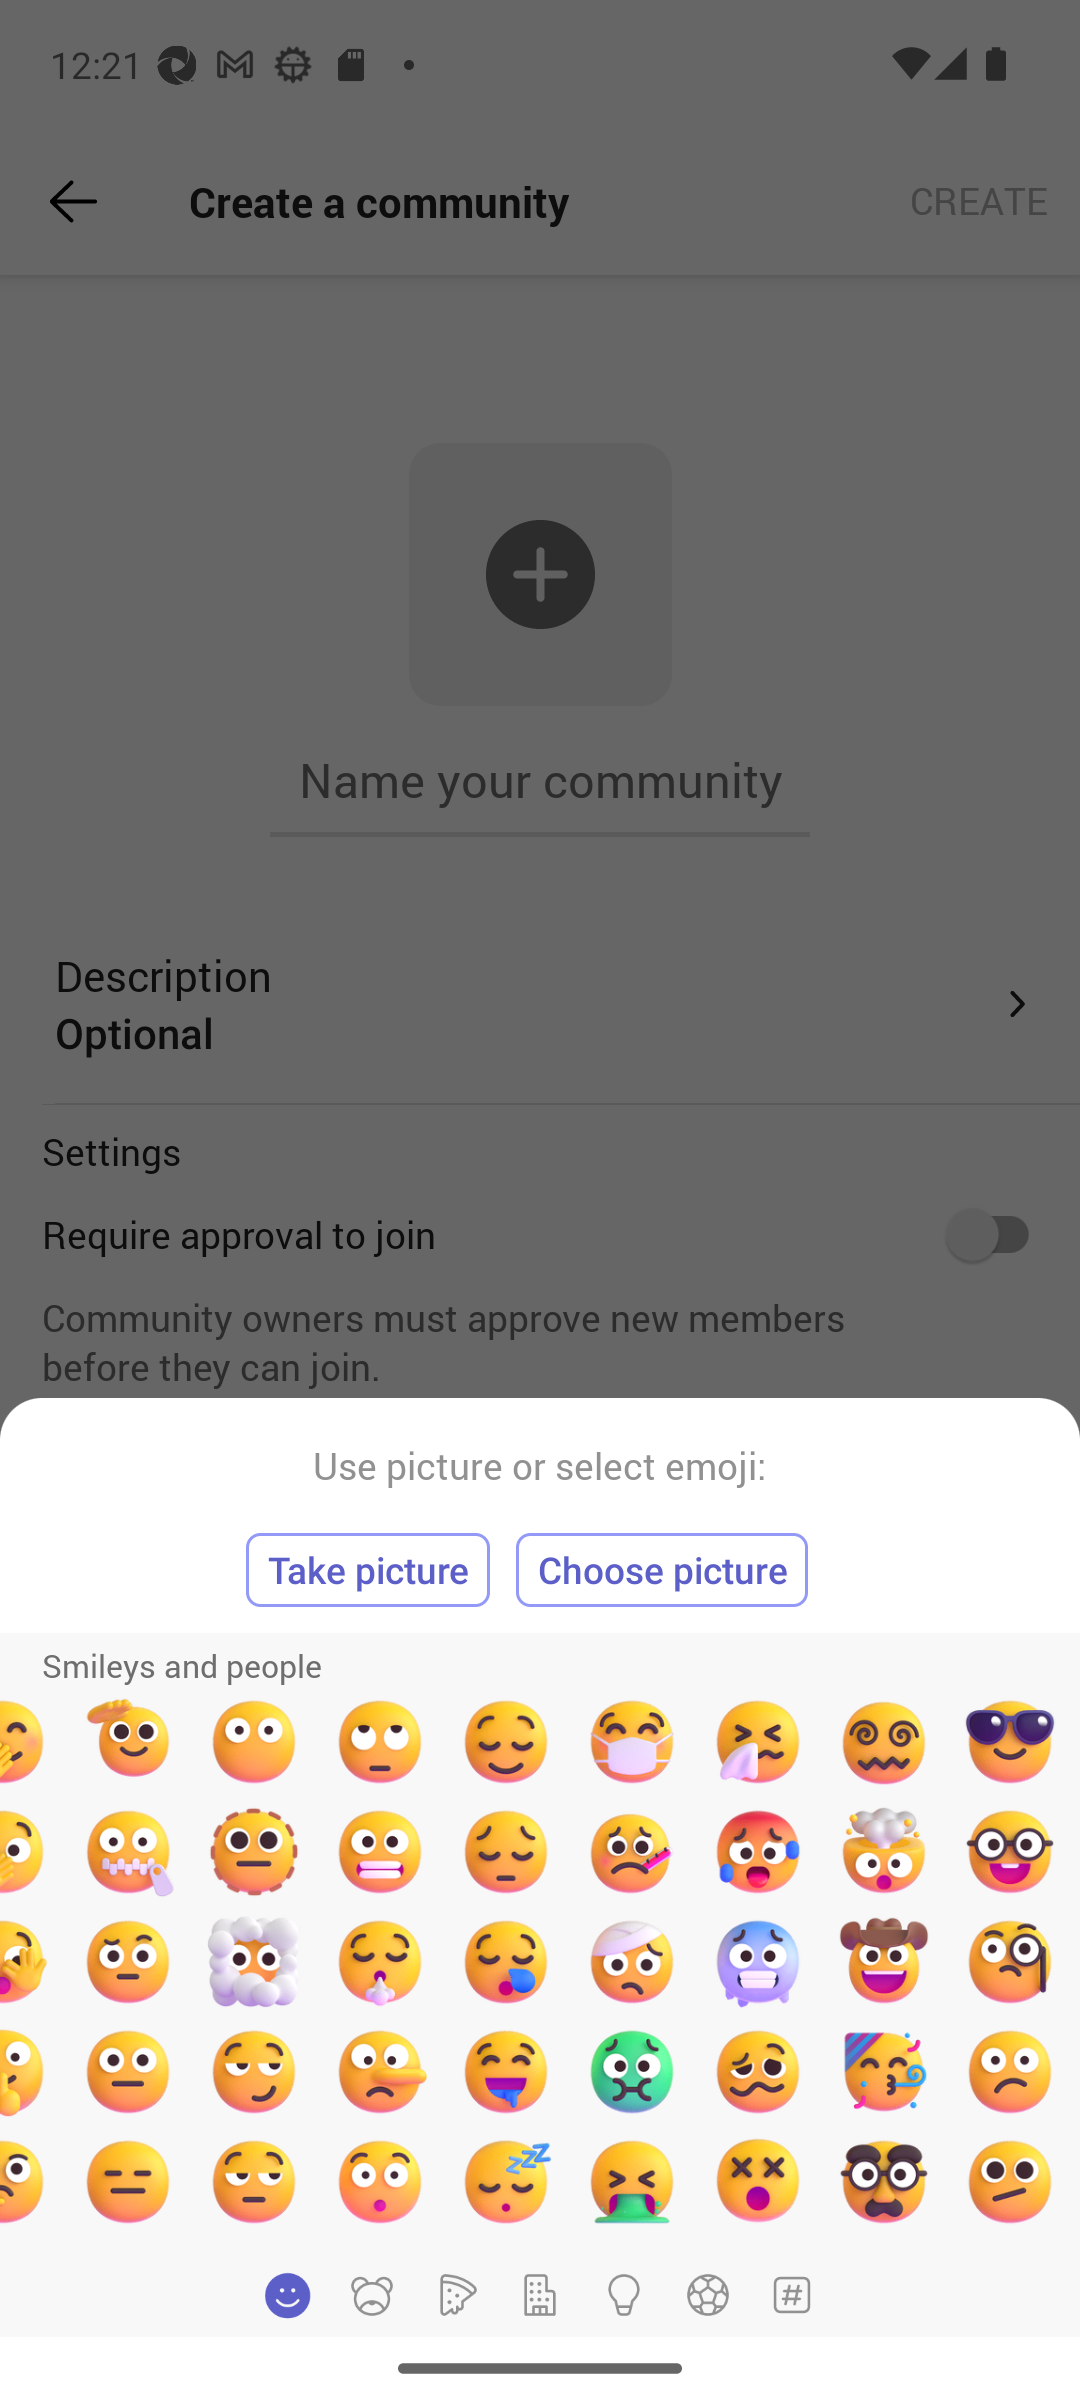 The width and height of the screenshot is (1080, 2400). What do you see at coordinates (128, 2071) in the screenshot?
I see `Speechless emoji` at bounding box center [128, 2071].